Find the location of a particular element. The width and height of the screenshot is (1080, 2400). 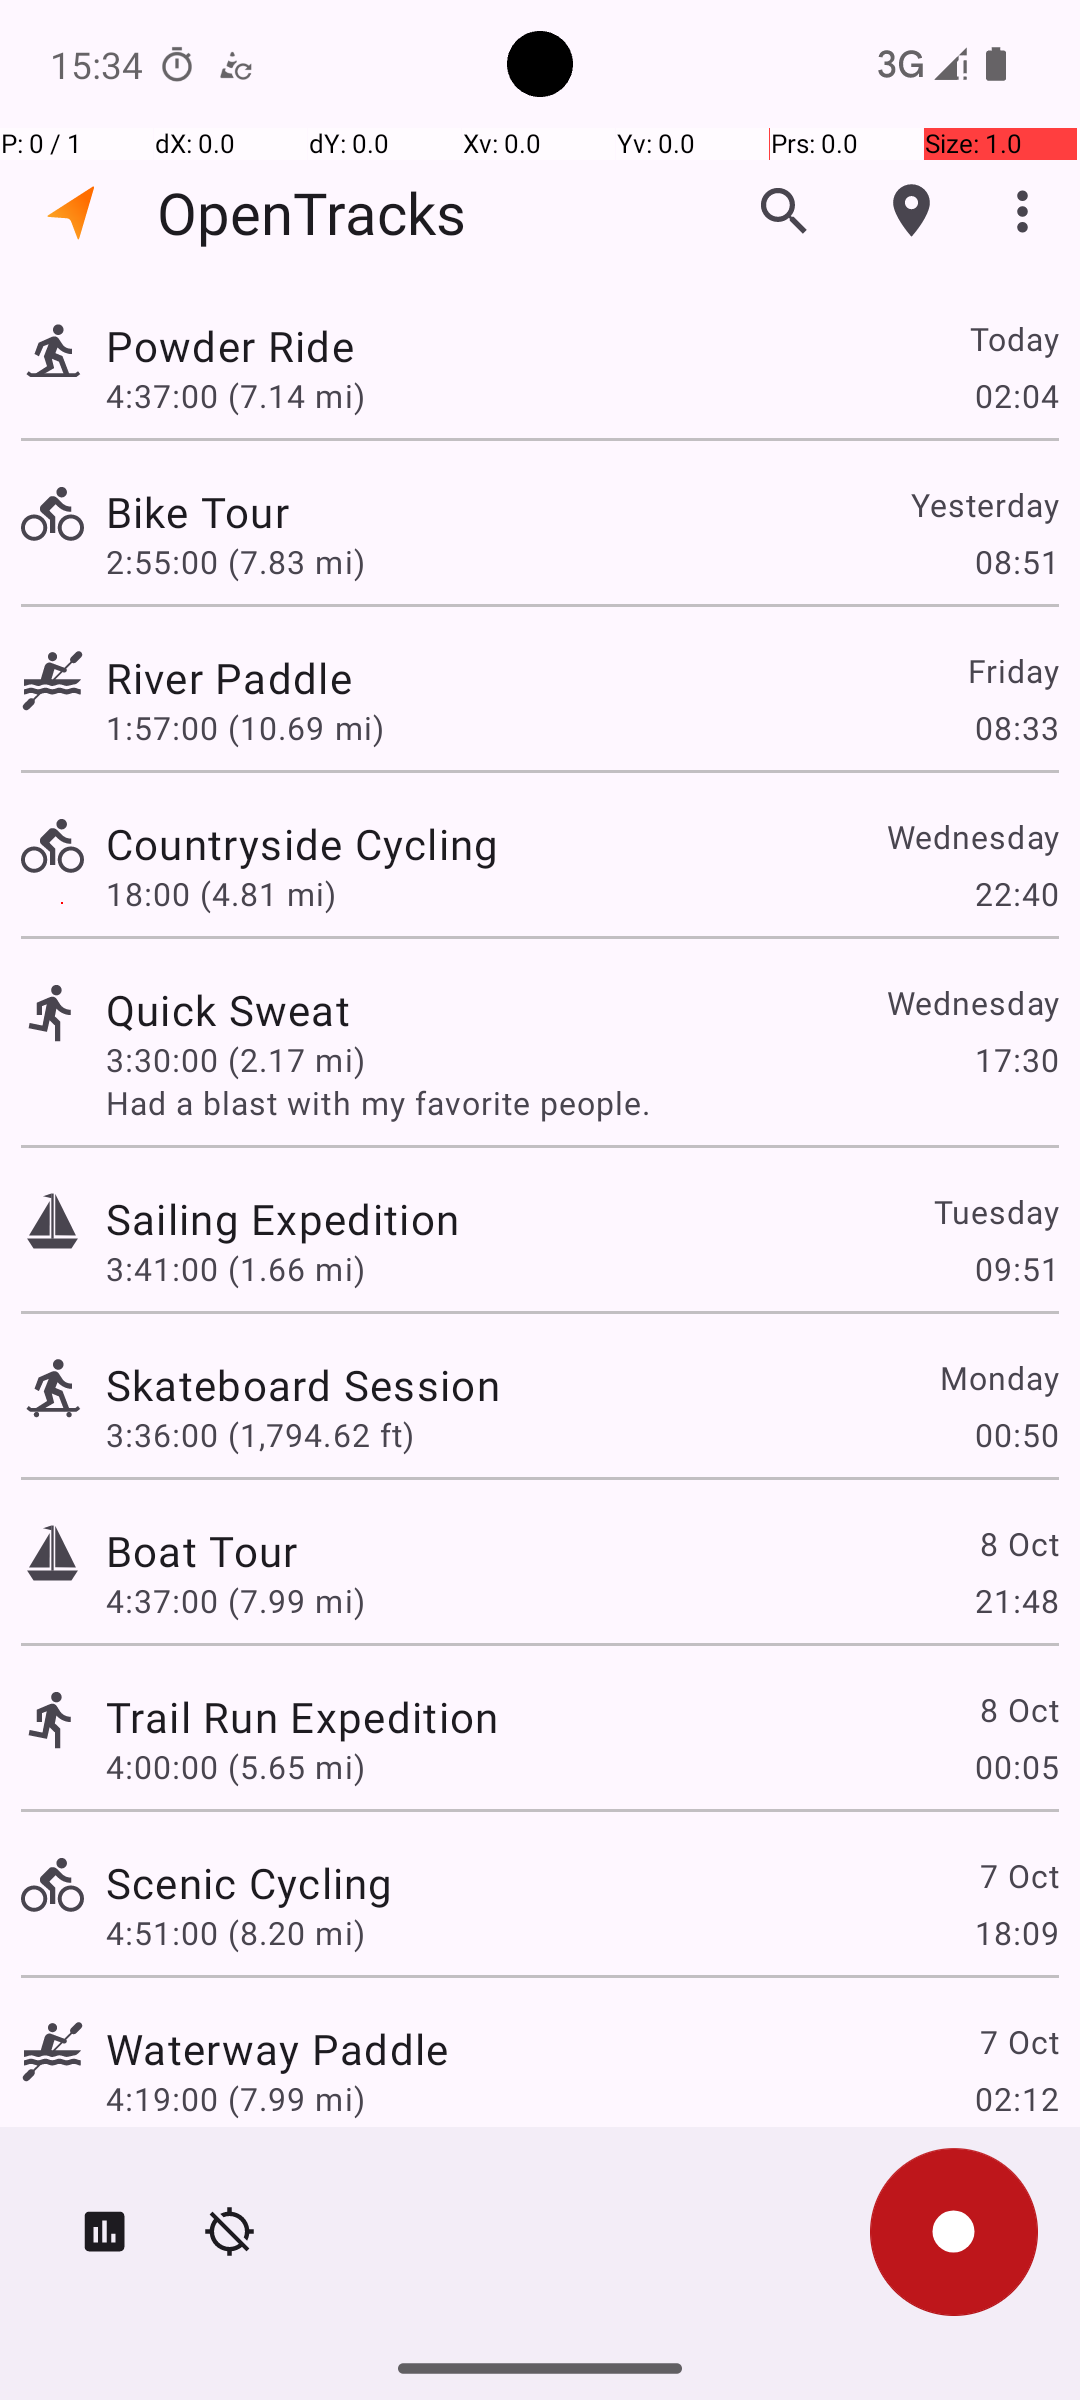

Sailing Expedition is located at coordinates (282, 1218).